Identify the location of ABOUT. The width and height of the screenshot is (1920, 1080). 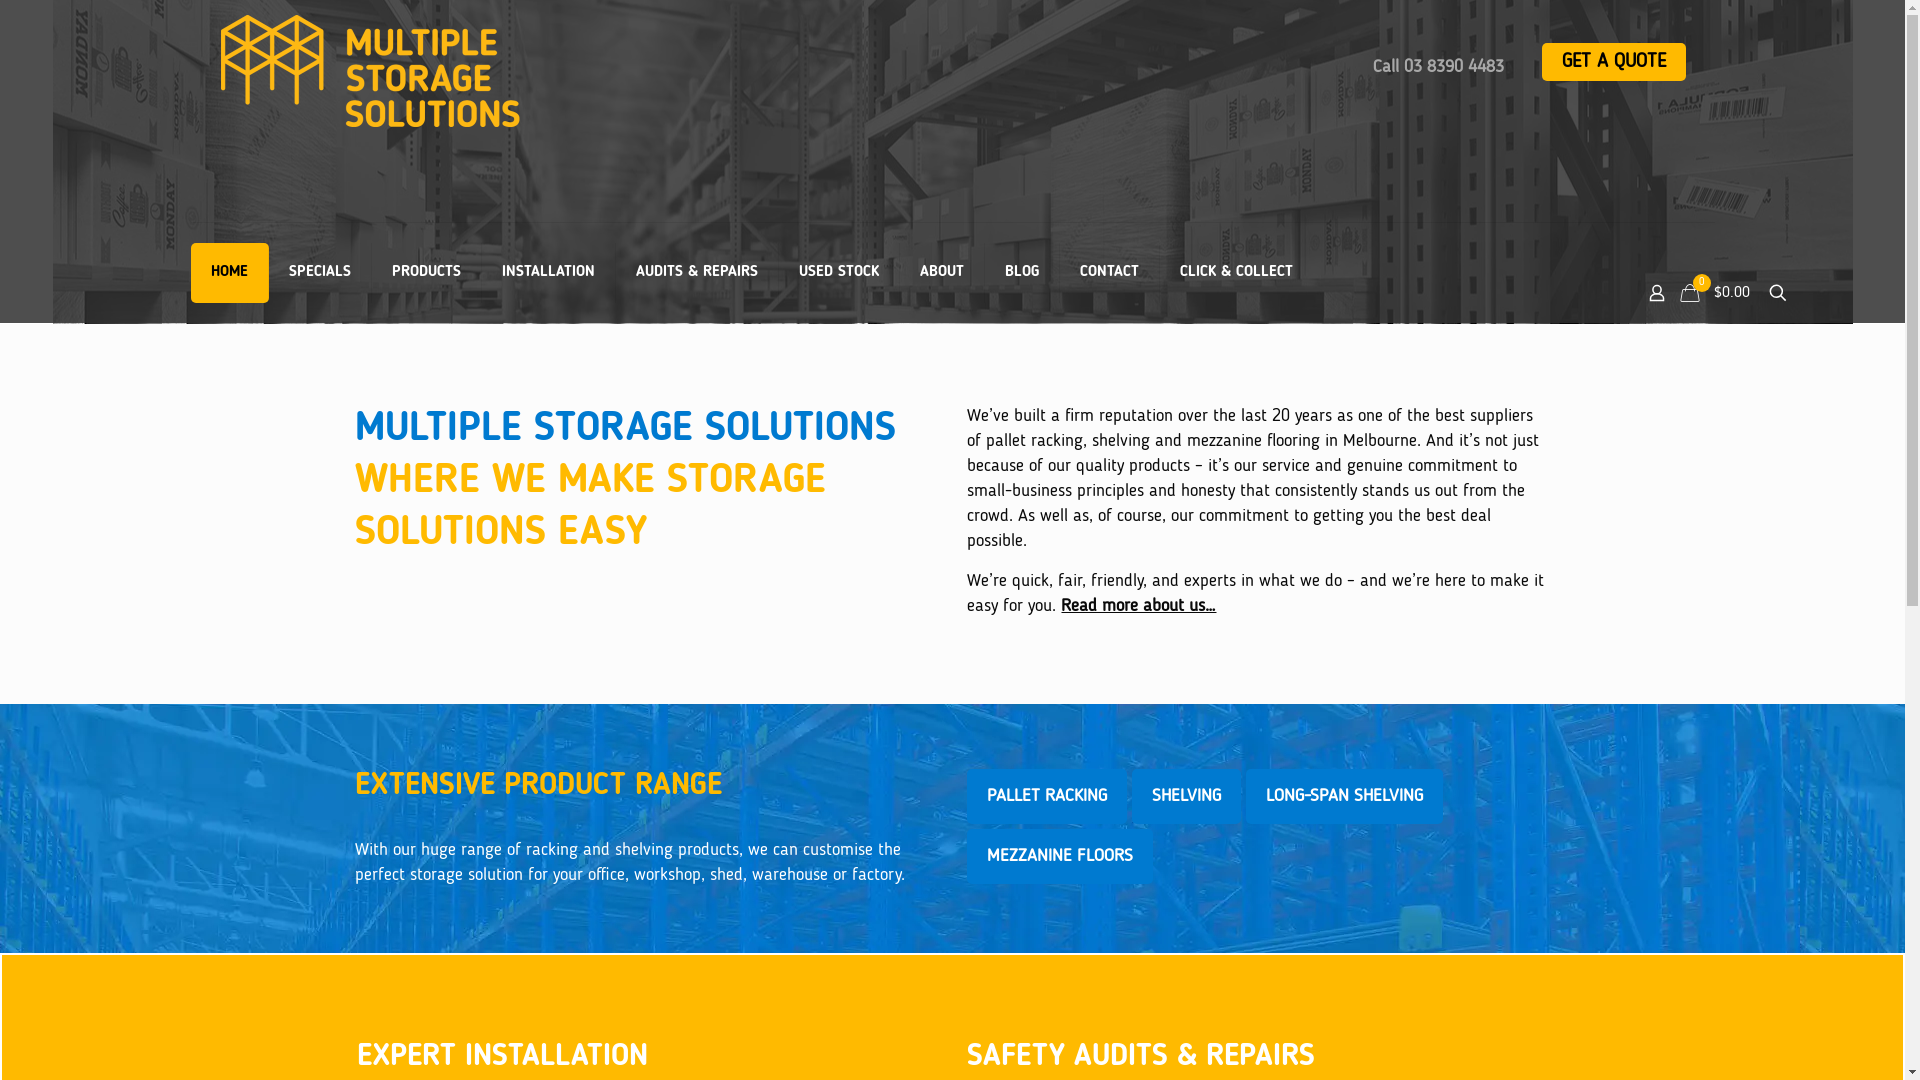
(942, 273).